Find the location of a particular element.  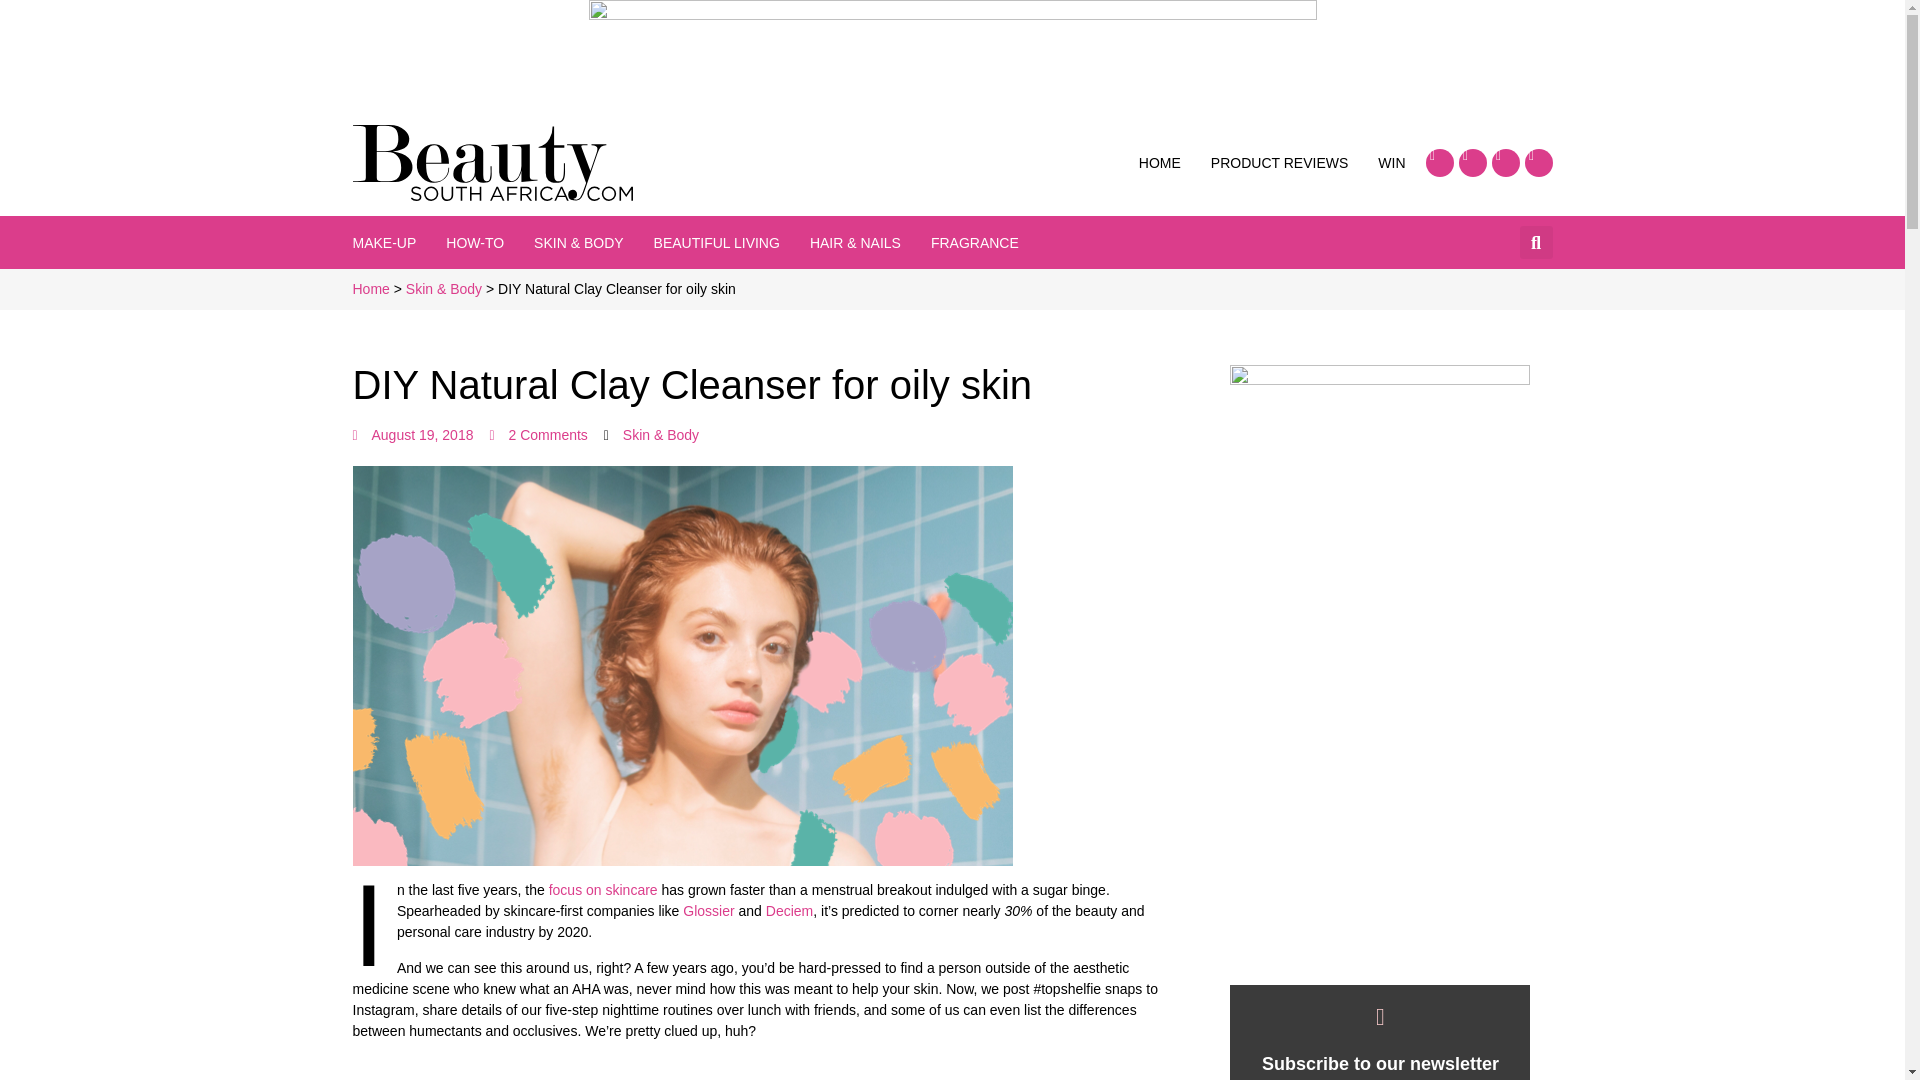

focus on skincare is located at coordinates (606, 890).